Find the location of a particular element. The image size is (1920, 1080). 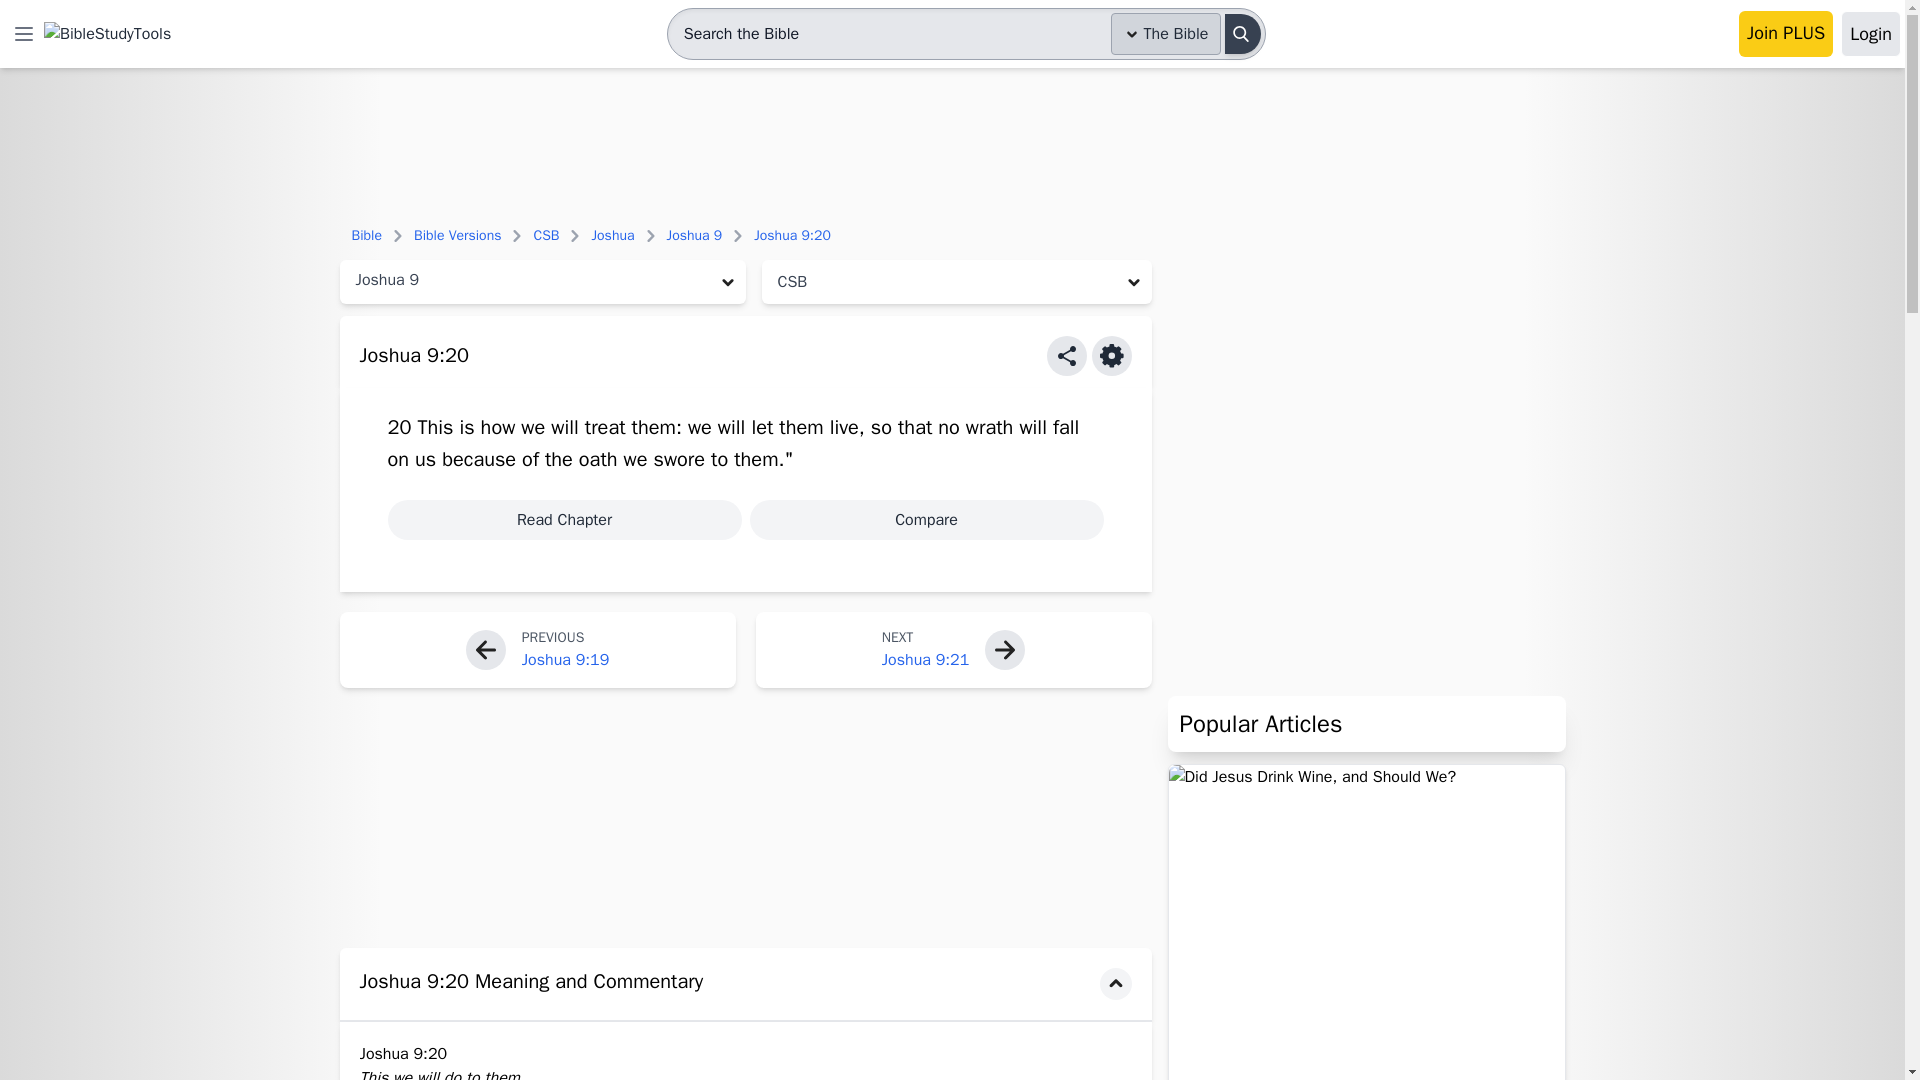

Scripture Settings is located at coordinates (1112, 355).